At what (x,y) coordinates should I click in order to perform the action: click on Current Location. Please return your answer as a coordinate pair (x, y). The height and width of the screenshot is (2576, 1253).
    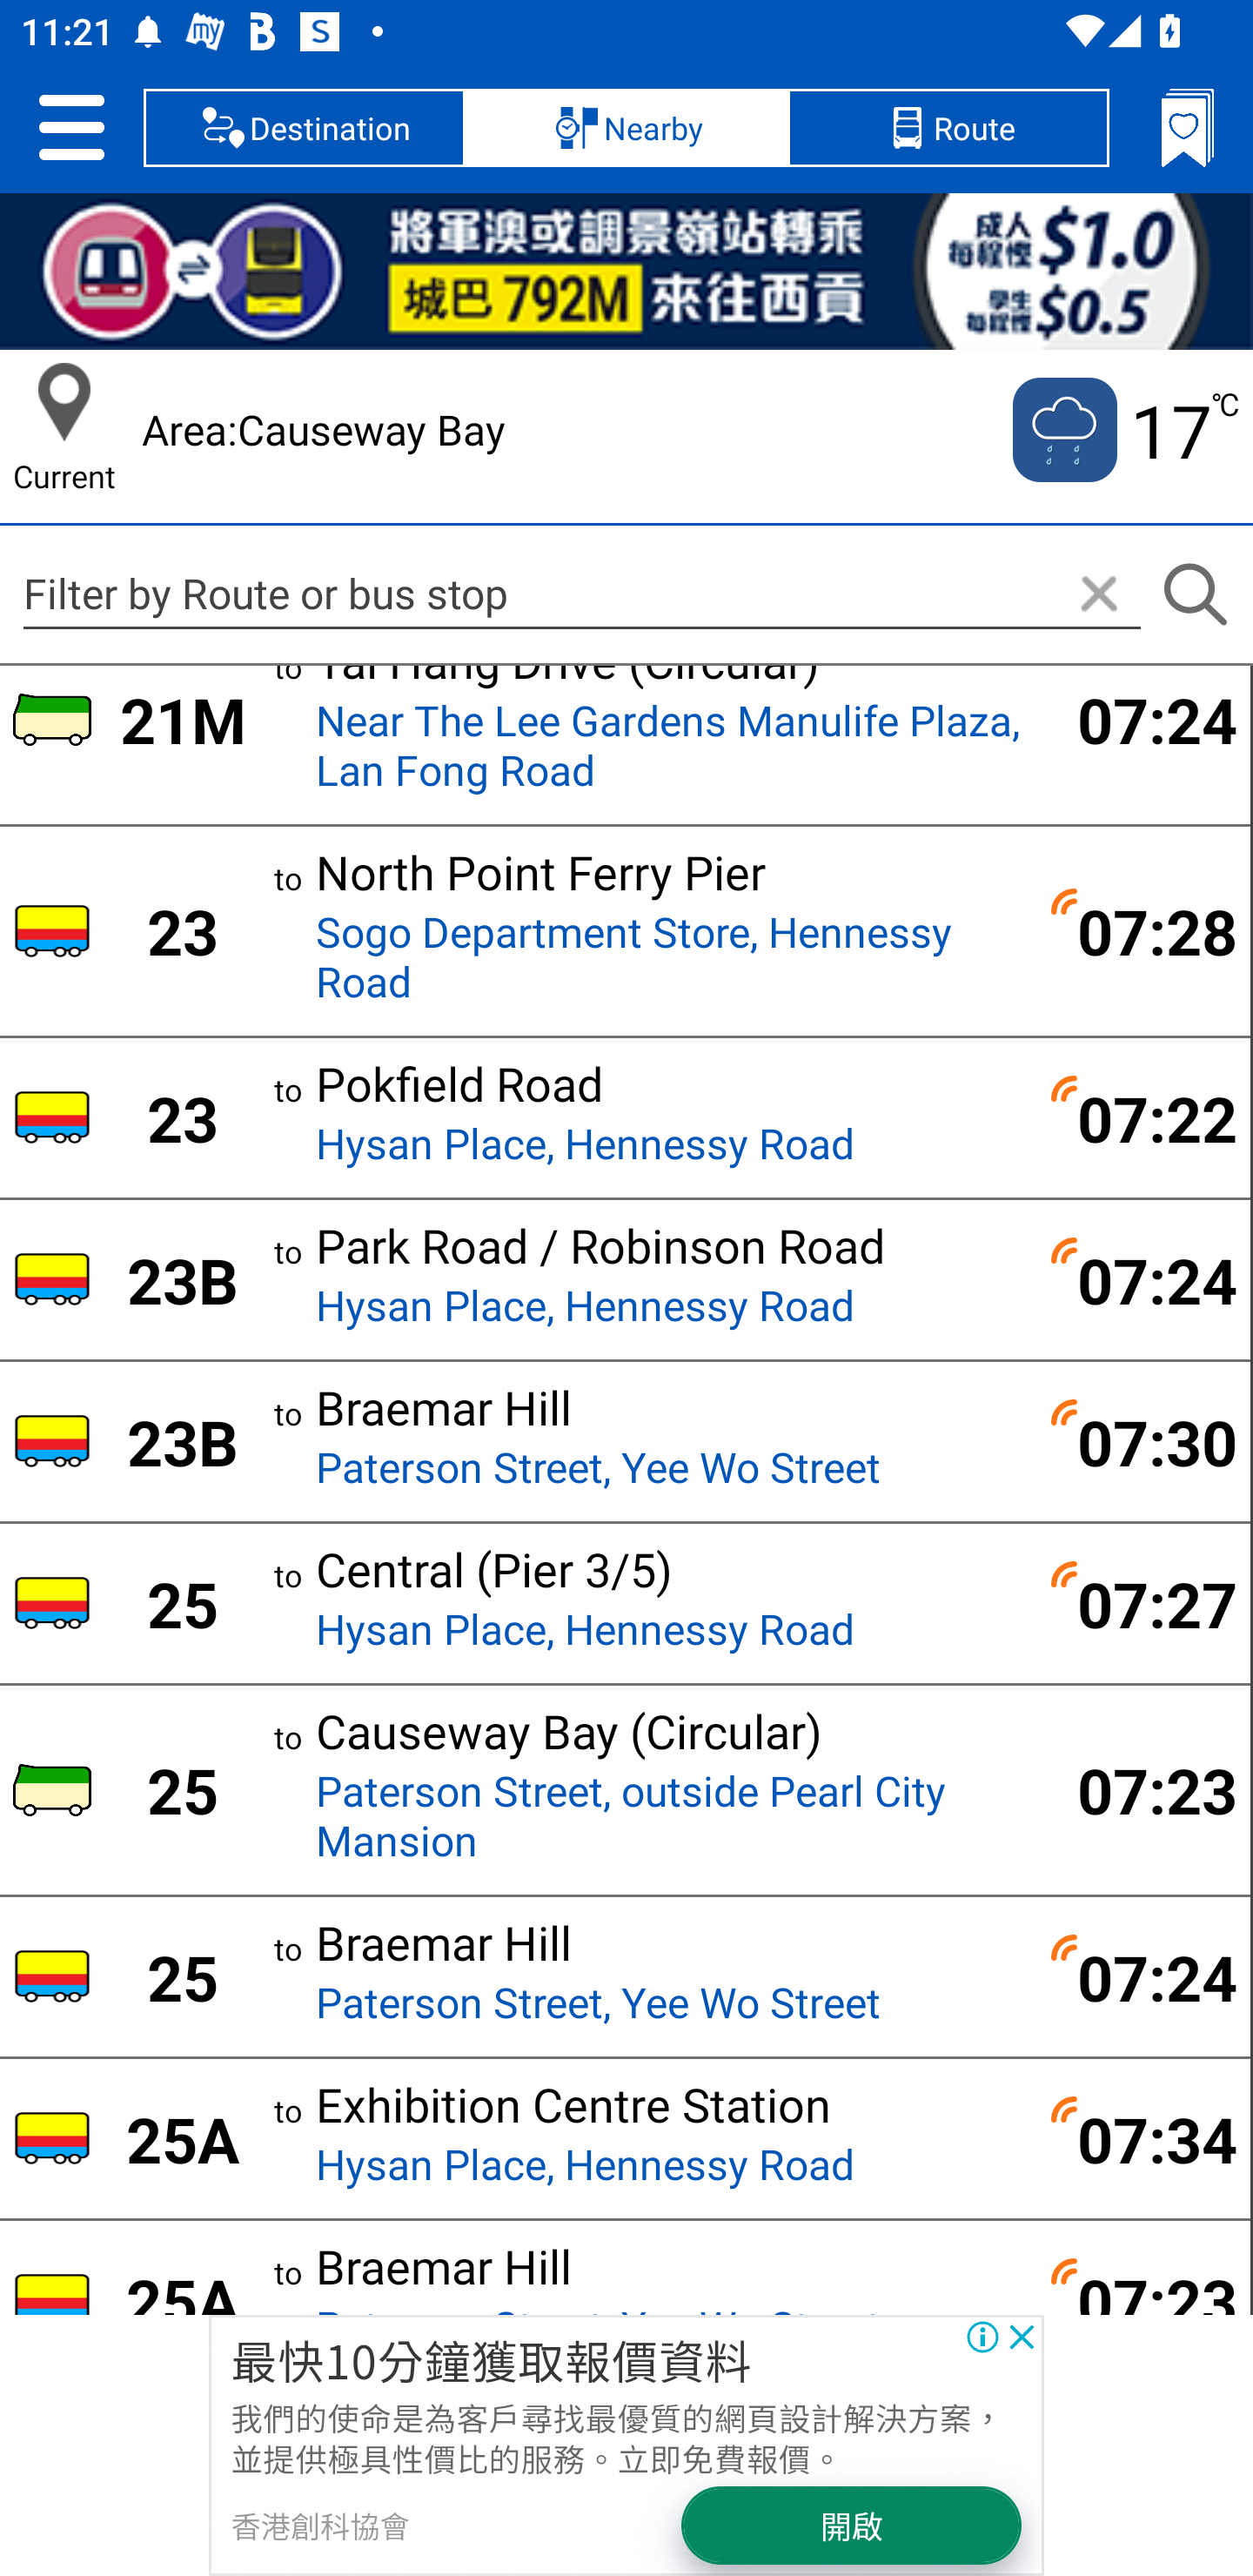
    Looking at the image, I should click on (64, 402).